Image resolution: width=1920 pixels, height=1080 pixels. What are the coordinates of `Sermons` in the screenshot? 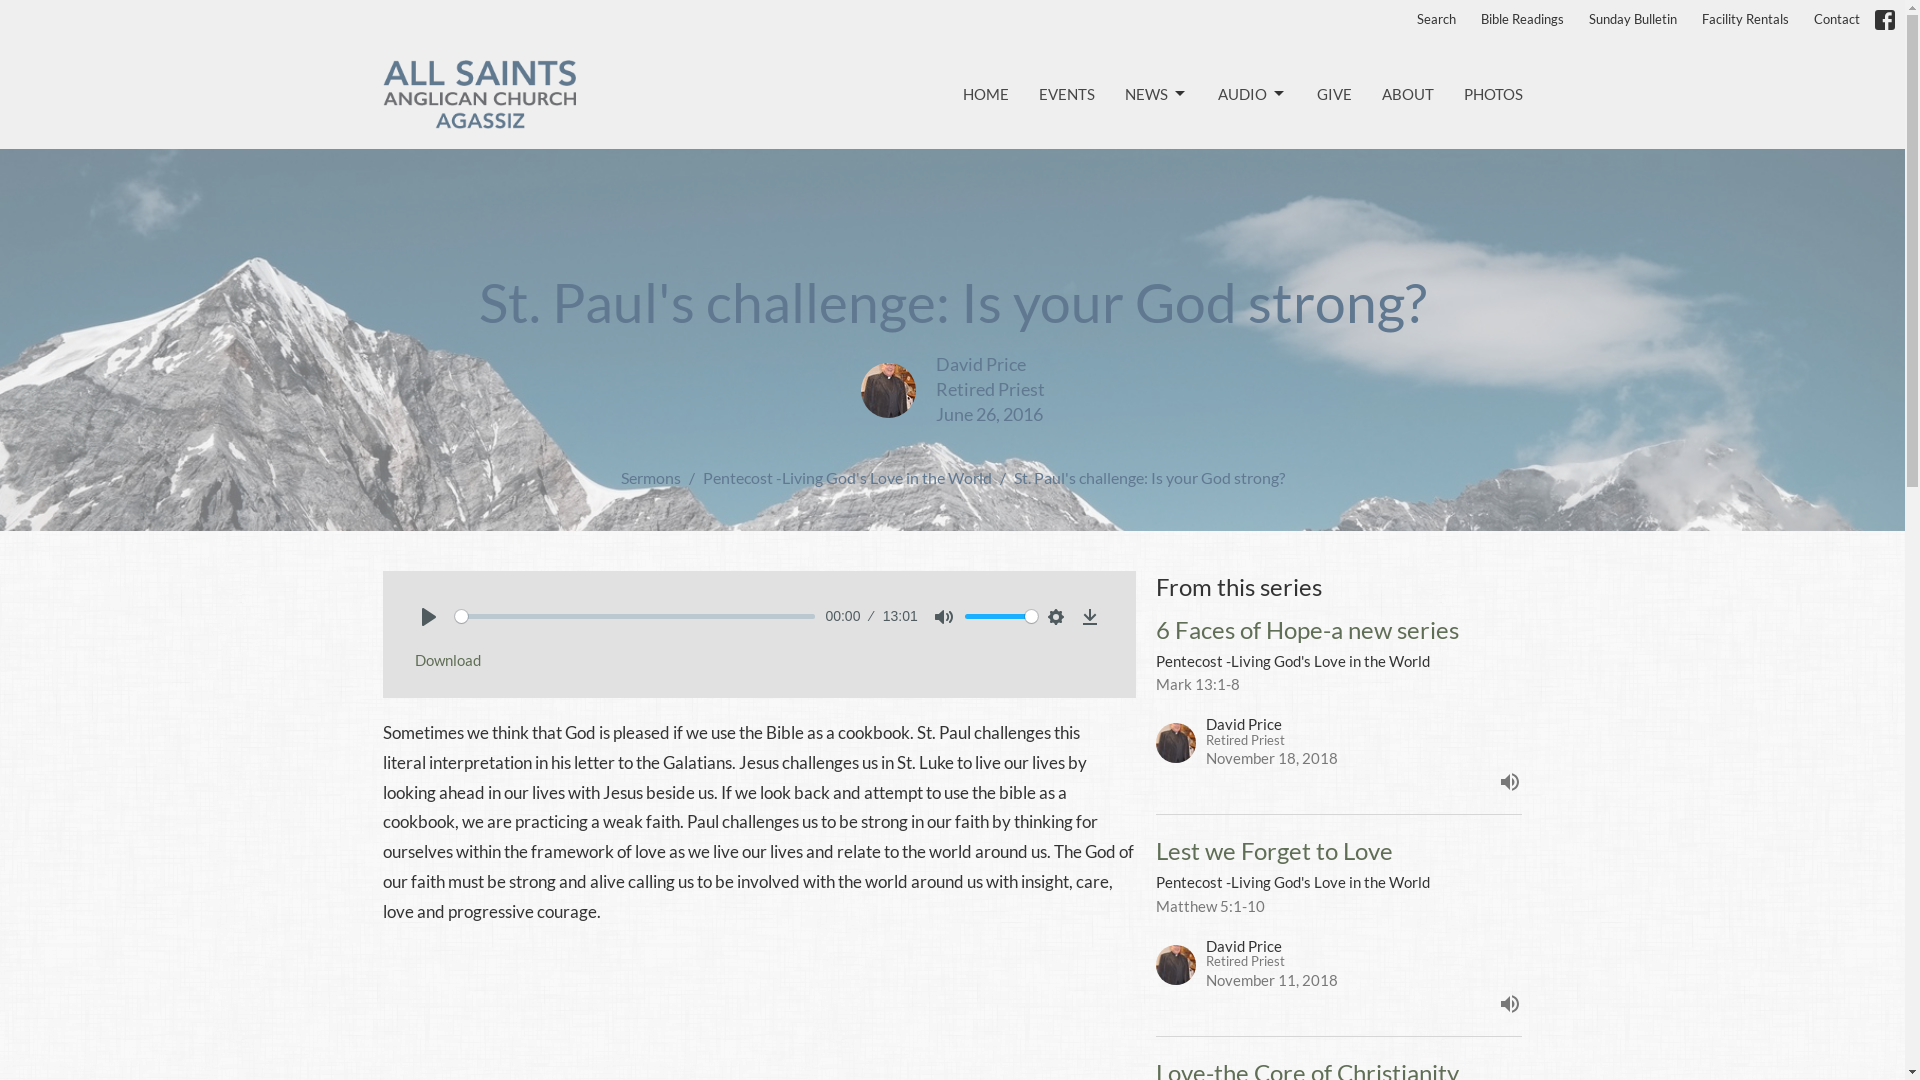 It's located at (650, 478).